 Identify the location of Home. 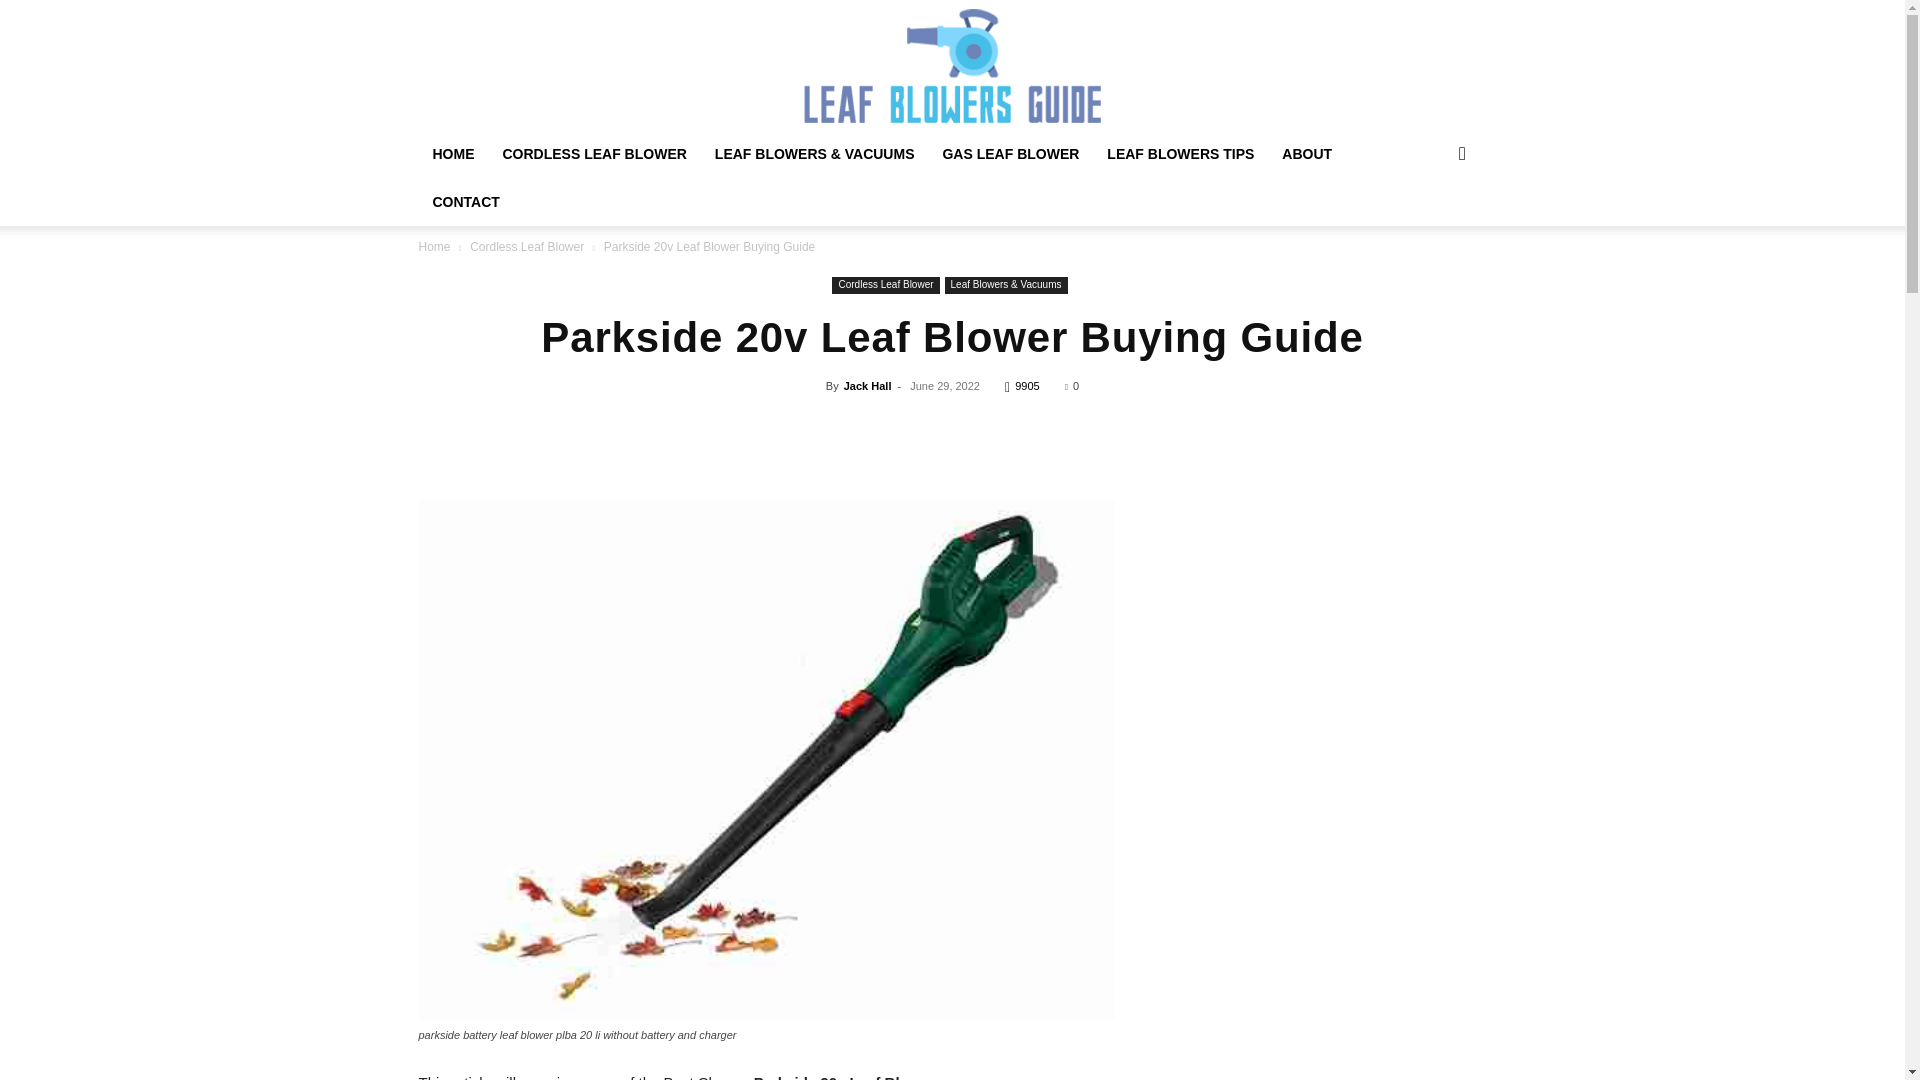
(434, 246).